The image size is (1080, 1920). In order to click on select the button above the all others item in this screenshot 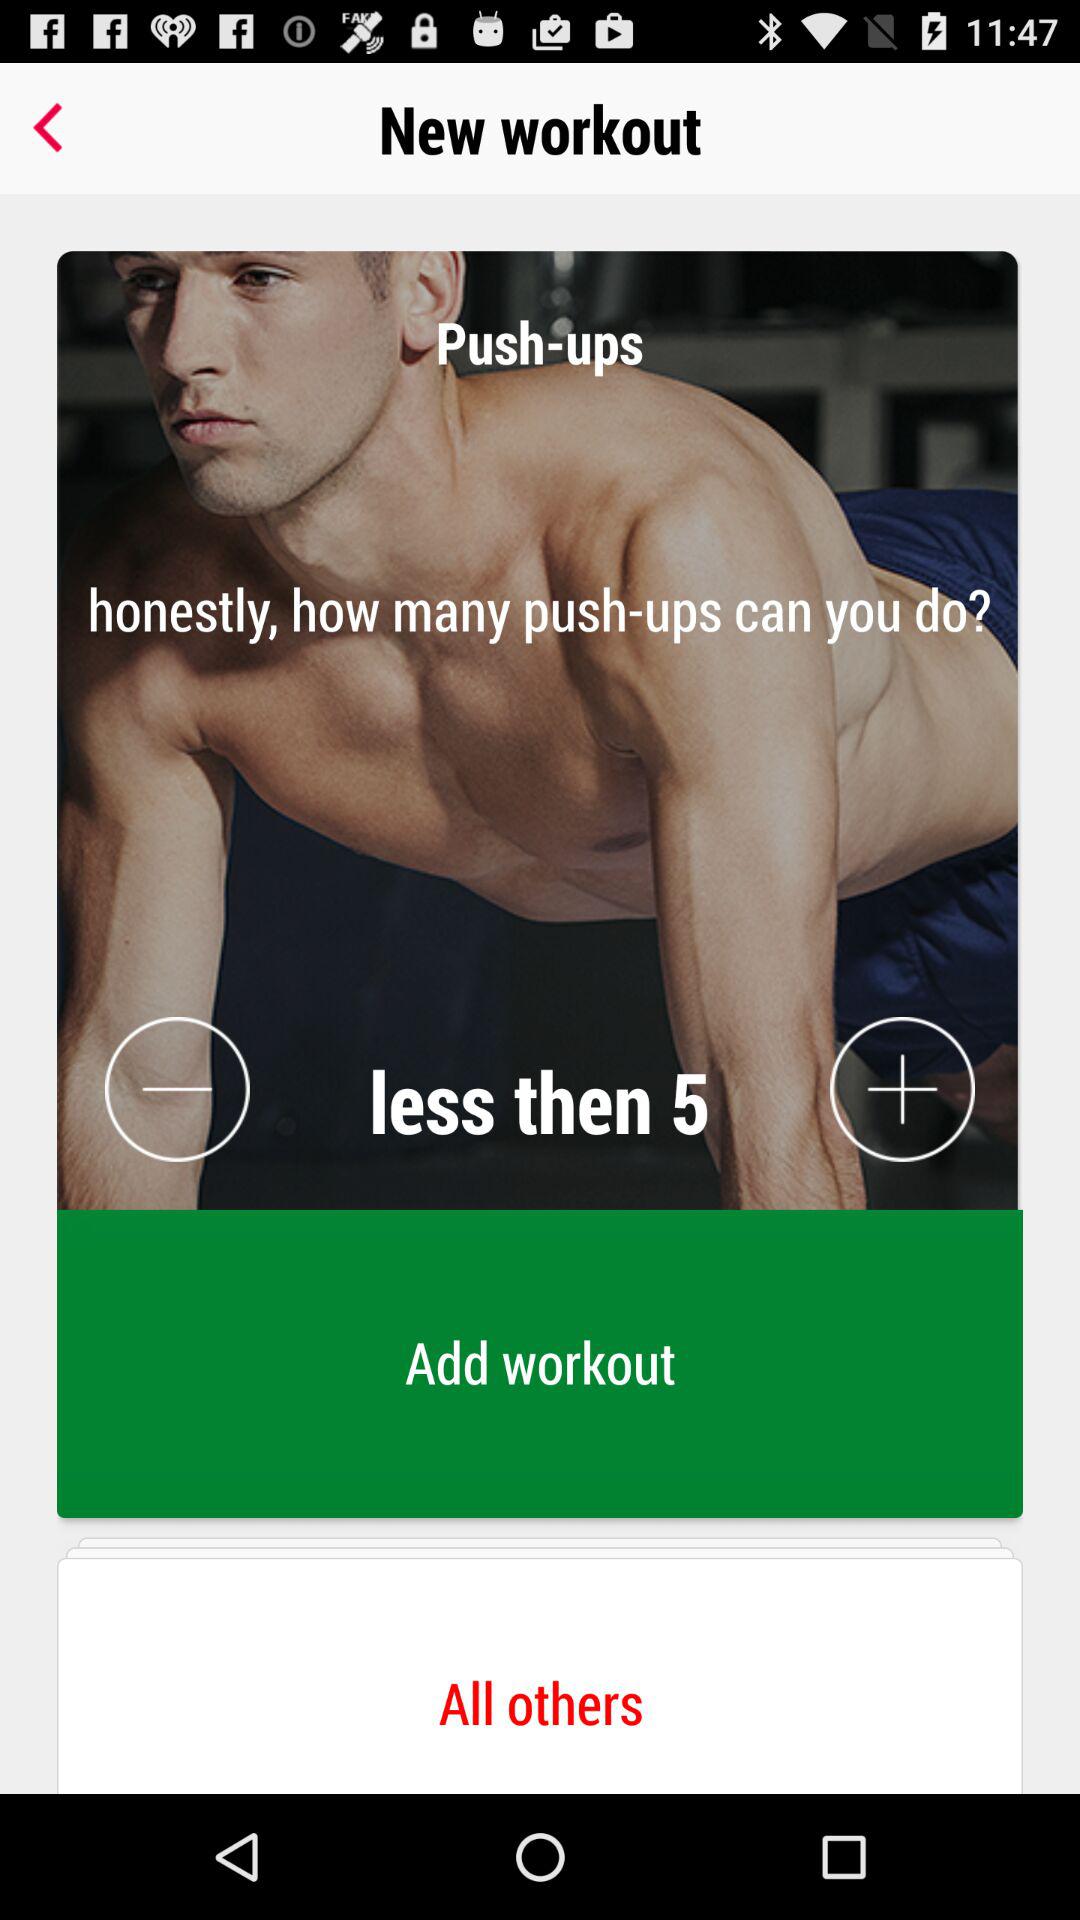, I will do `click(540, 1369)`.